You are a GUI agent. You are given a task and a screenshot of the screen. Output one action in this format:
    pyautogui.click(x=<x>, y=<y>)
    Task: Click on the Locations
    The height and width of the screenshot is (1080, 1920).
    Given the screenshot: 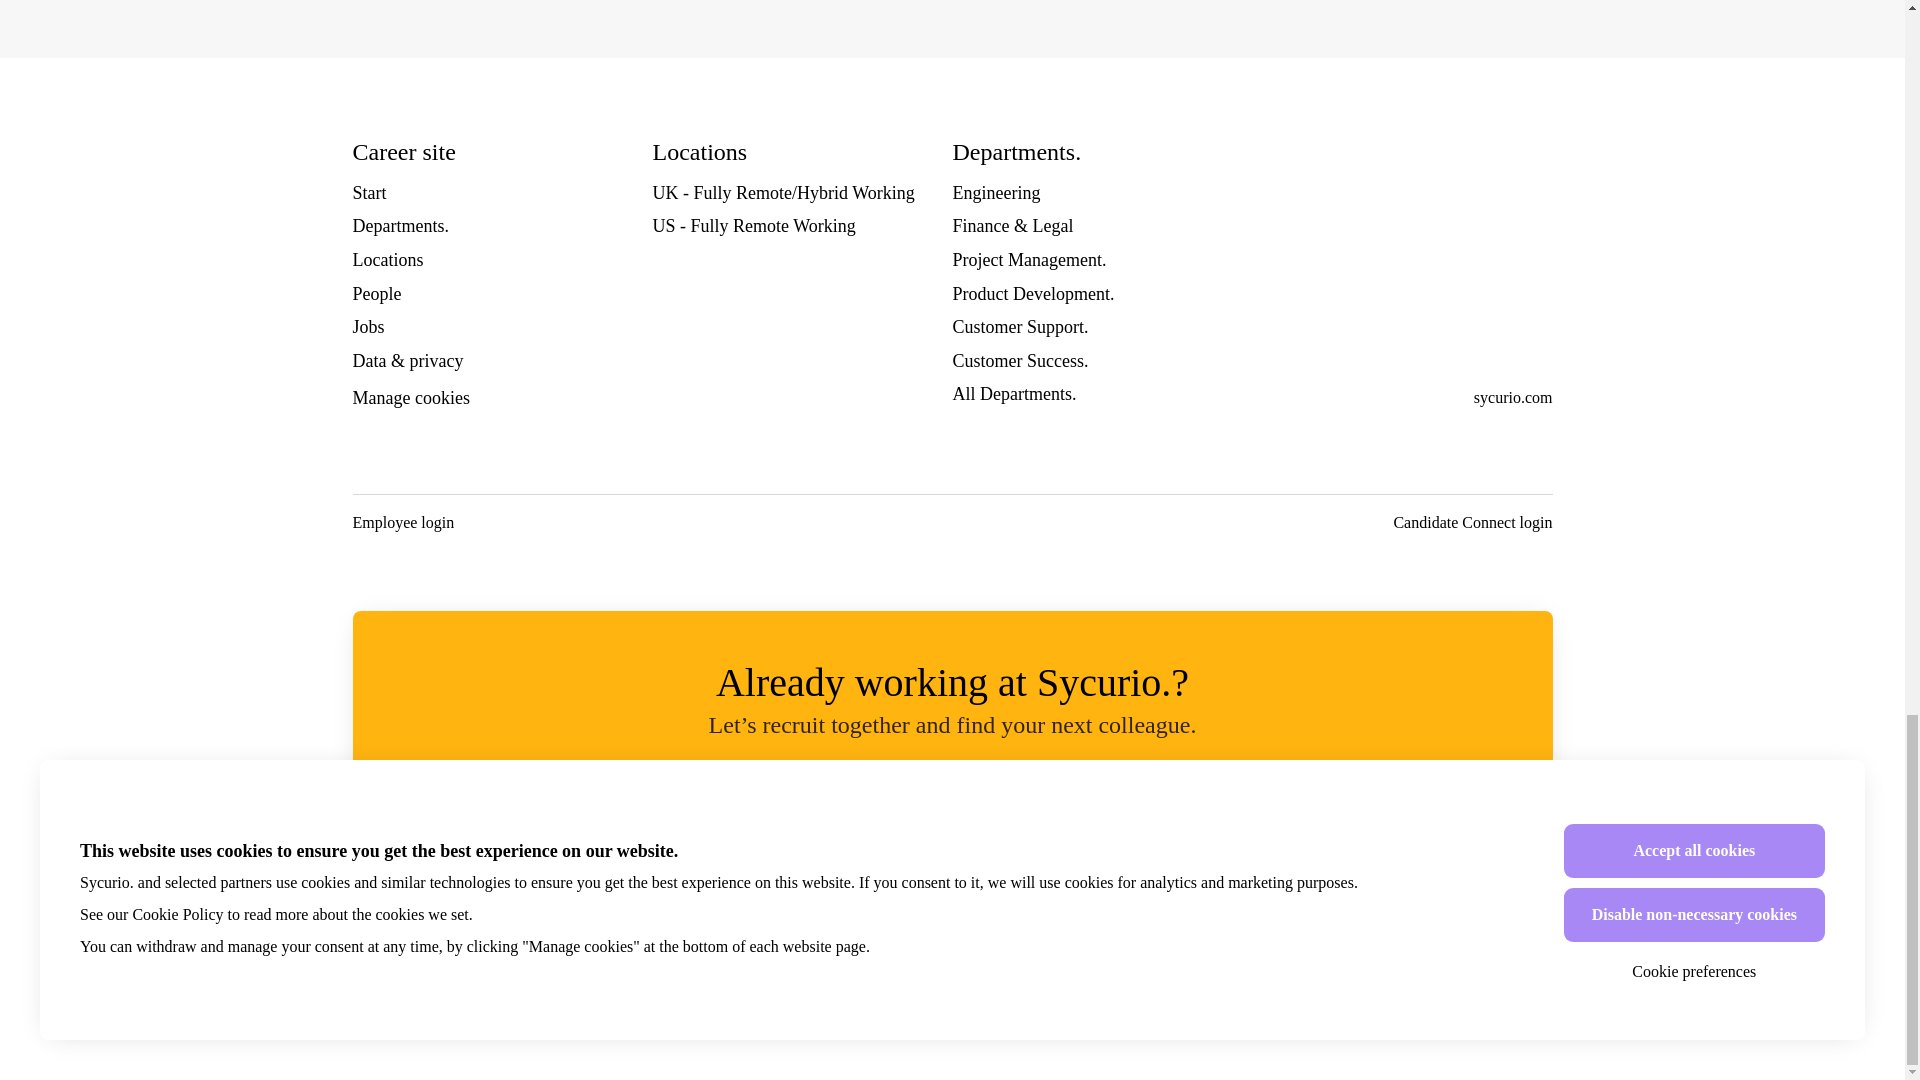 What is the action you would take?
    pyautogui.click(x=386, y=260)
    